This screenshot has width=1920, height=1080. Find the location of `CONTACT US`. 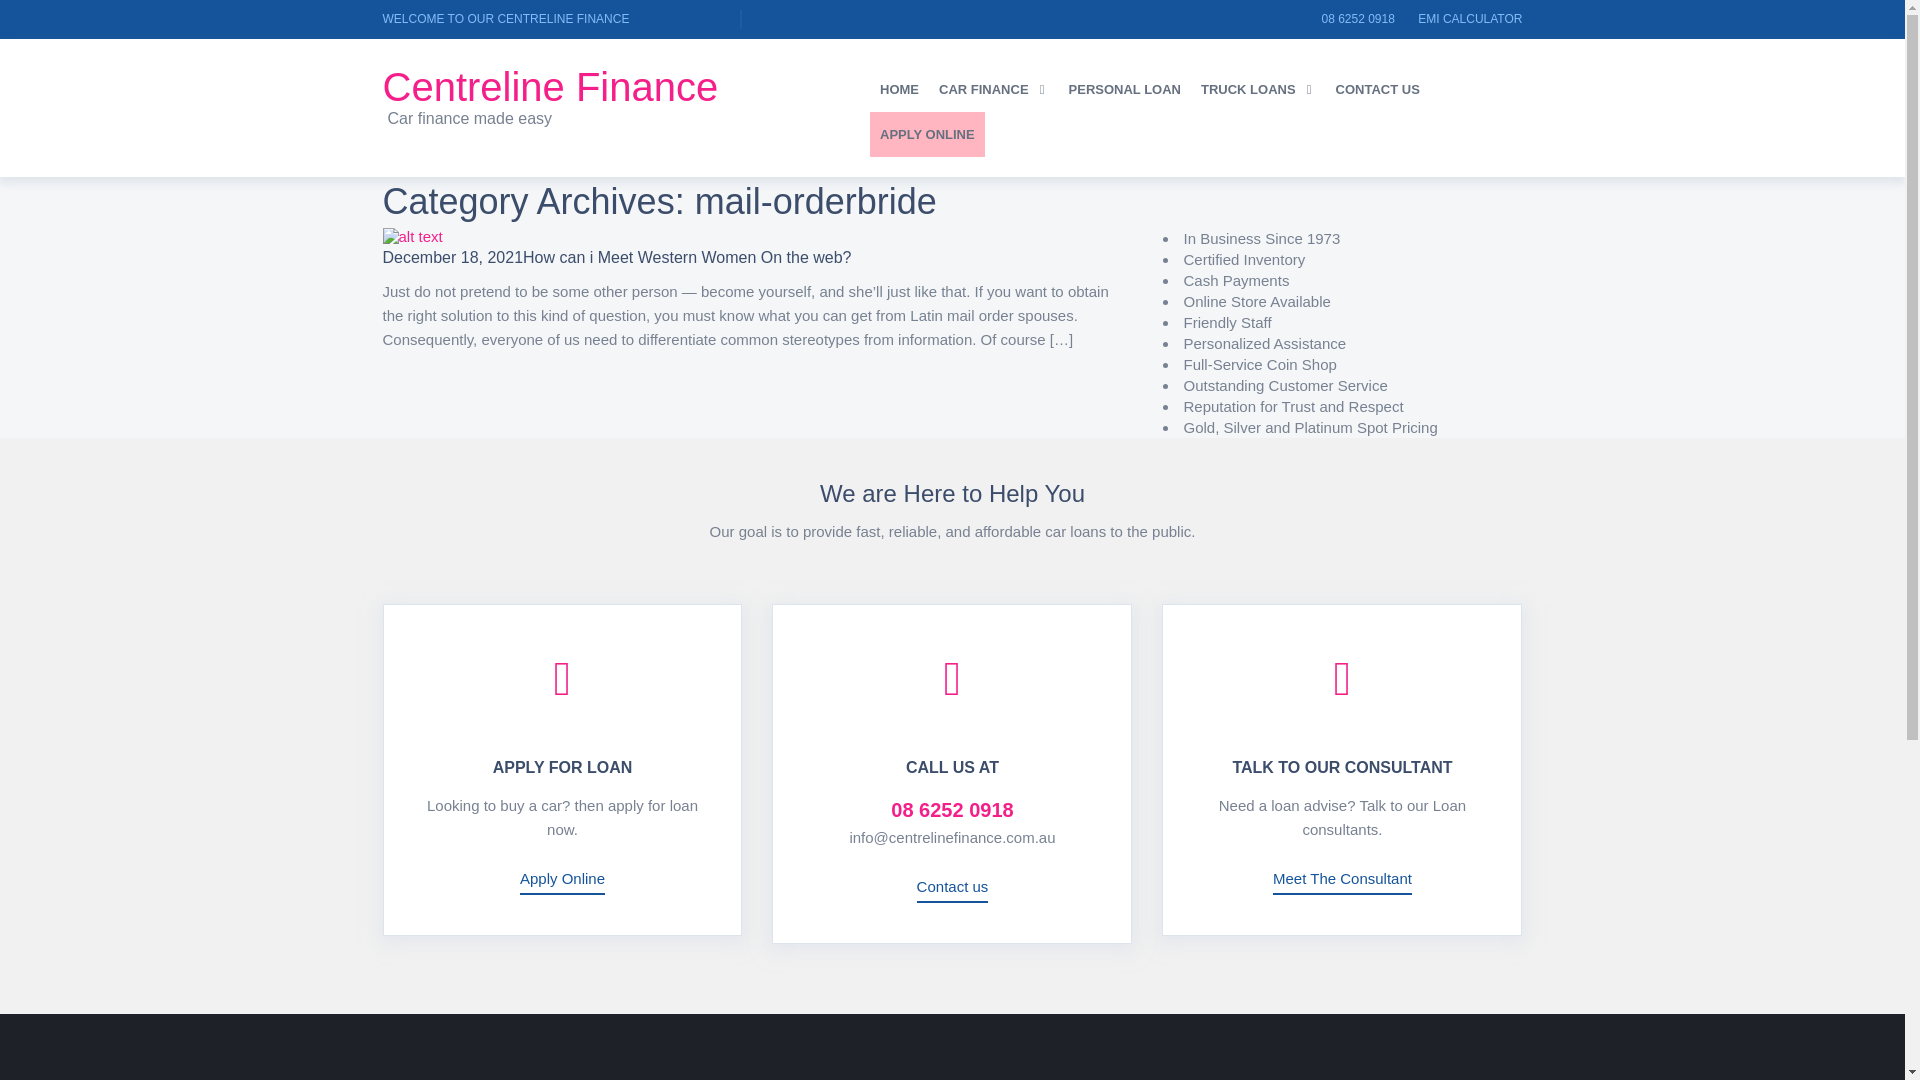

CONTACT US is located at coordinates (1378, 89).